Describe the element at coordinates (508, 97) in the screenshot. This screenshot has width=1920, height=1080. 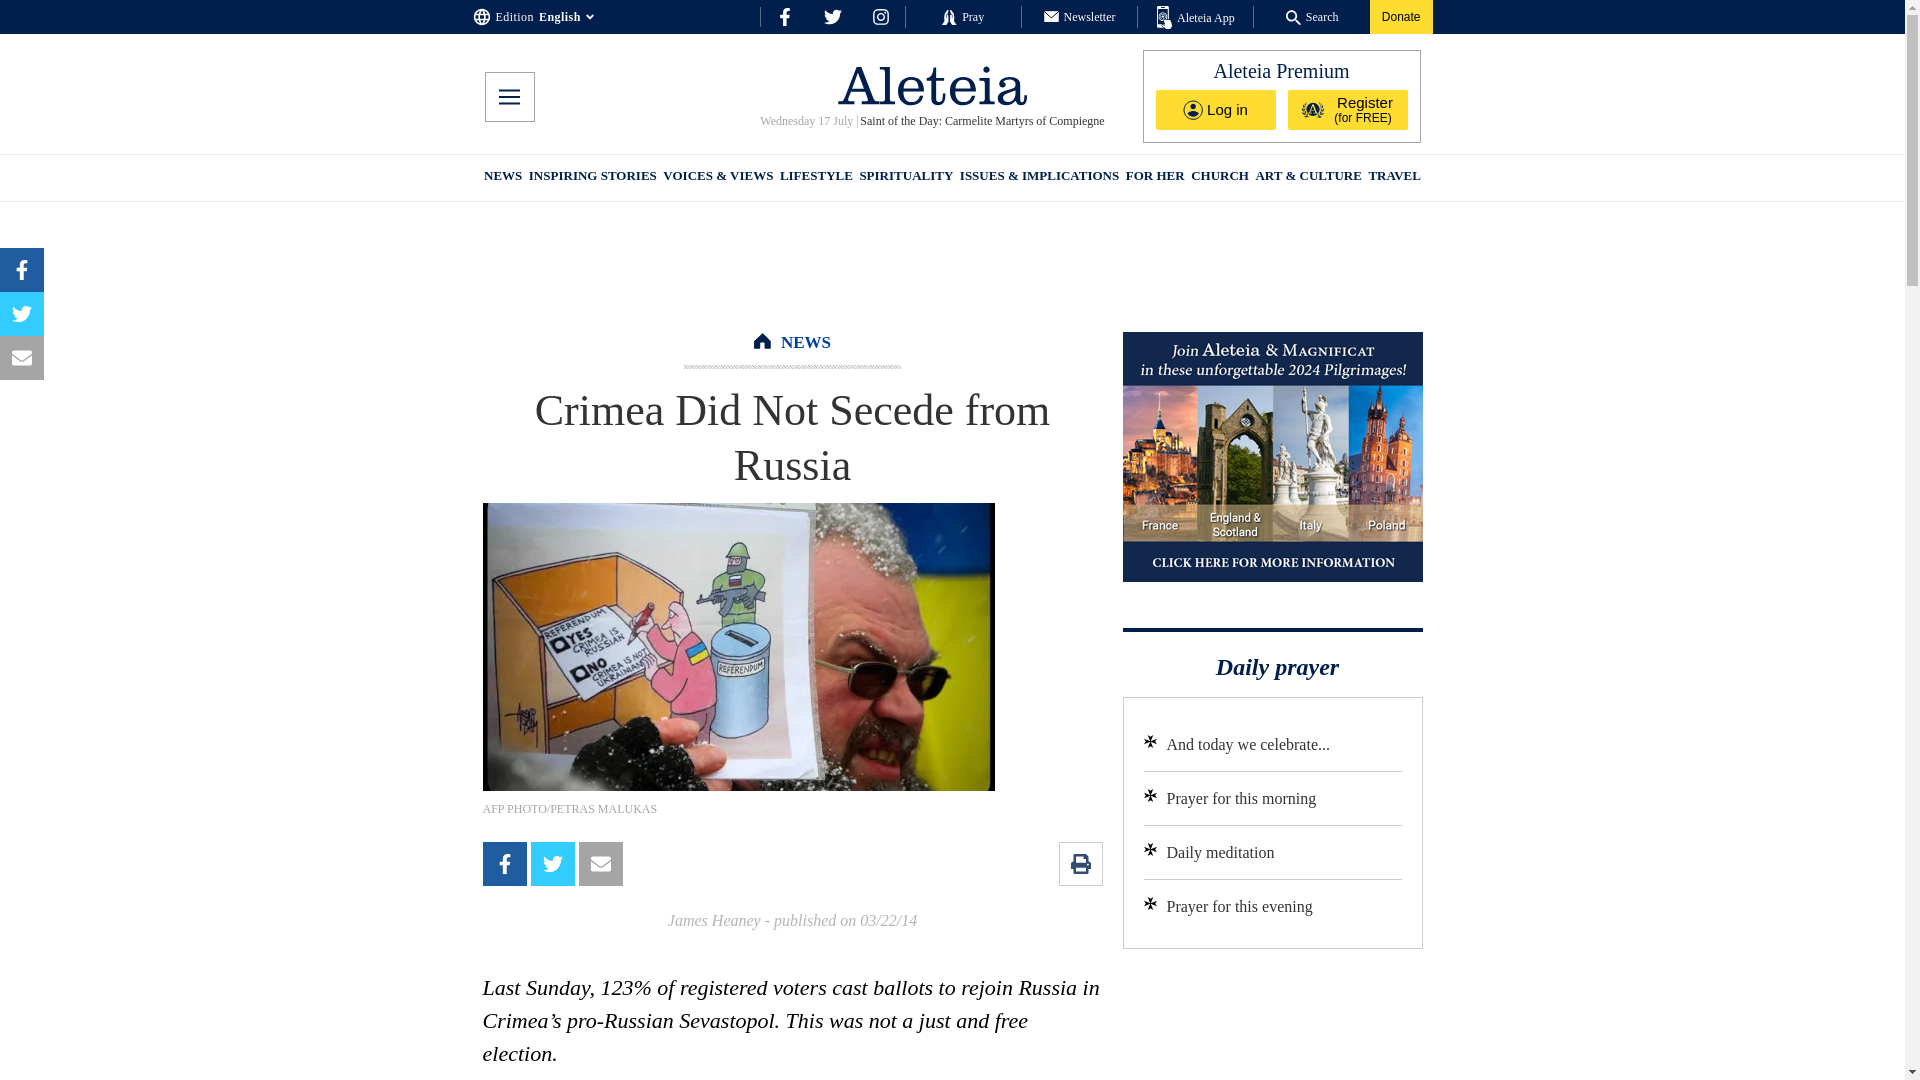
I see `mobile-menu-btn` at that location.